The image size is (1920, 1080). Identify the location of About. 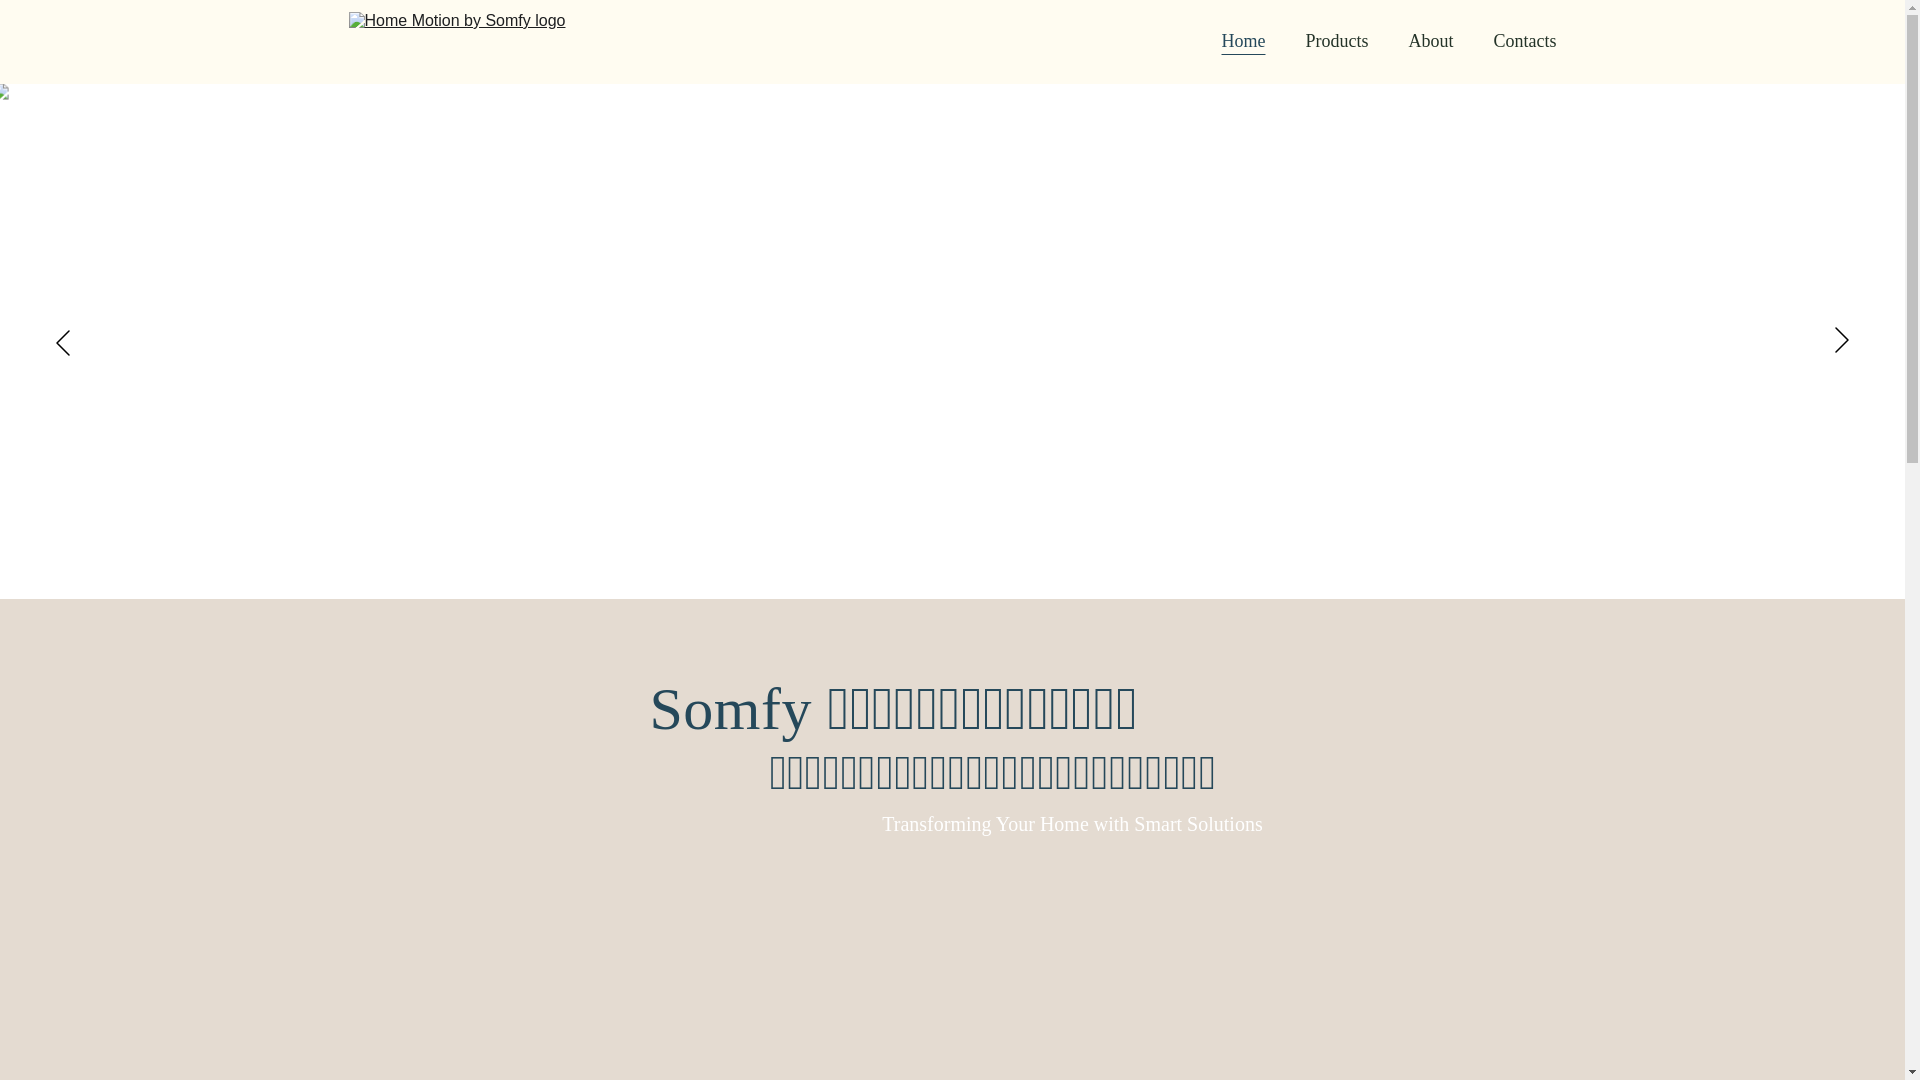
(1430, 42).